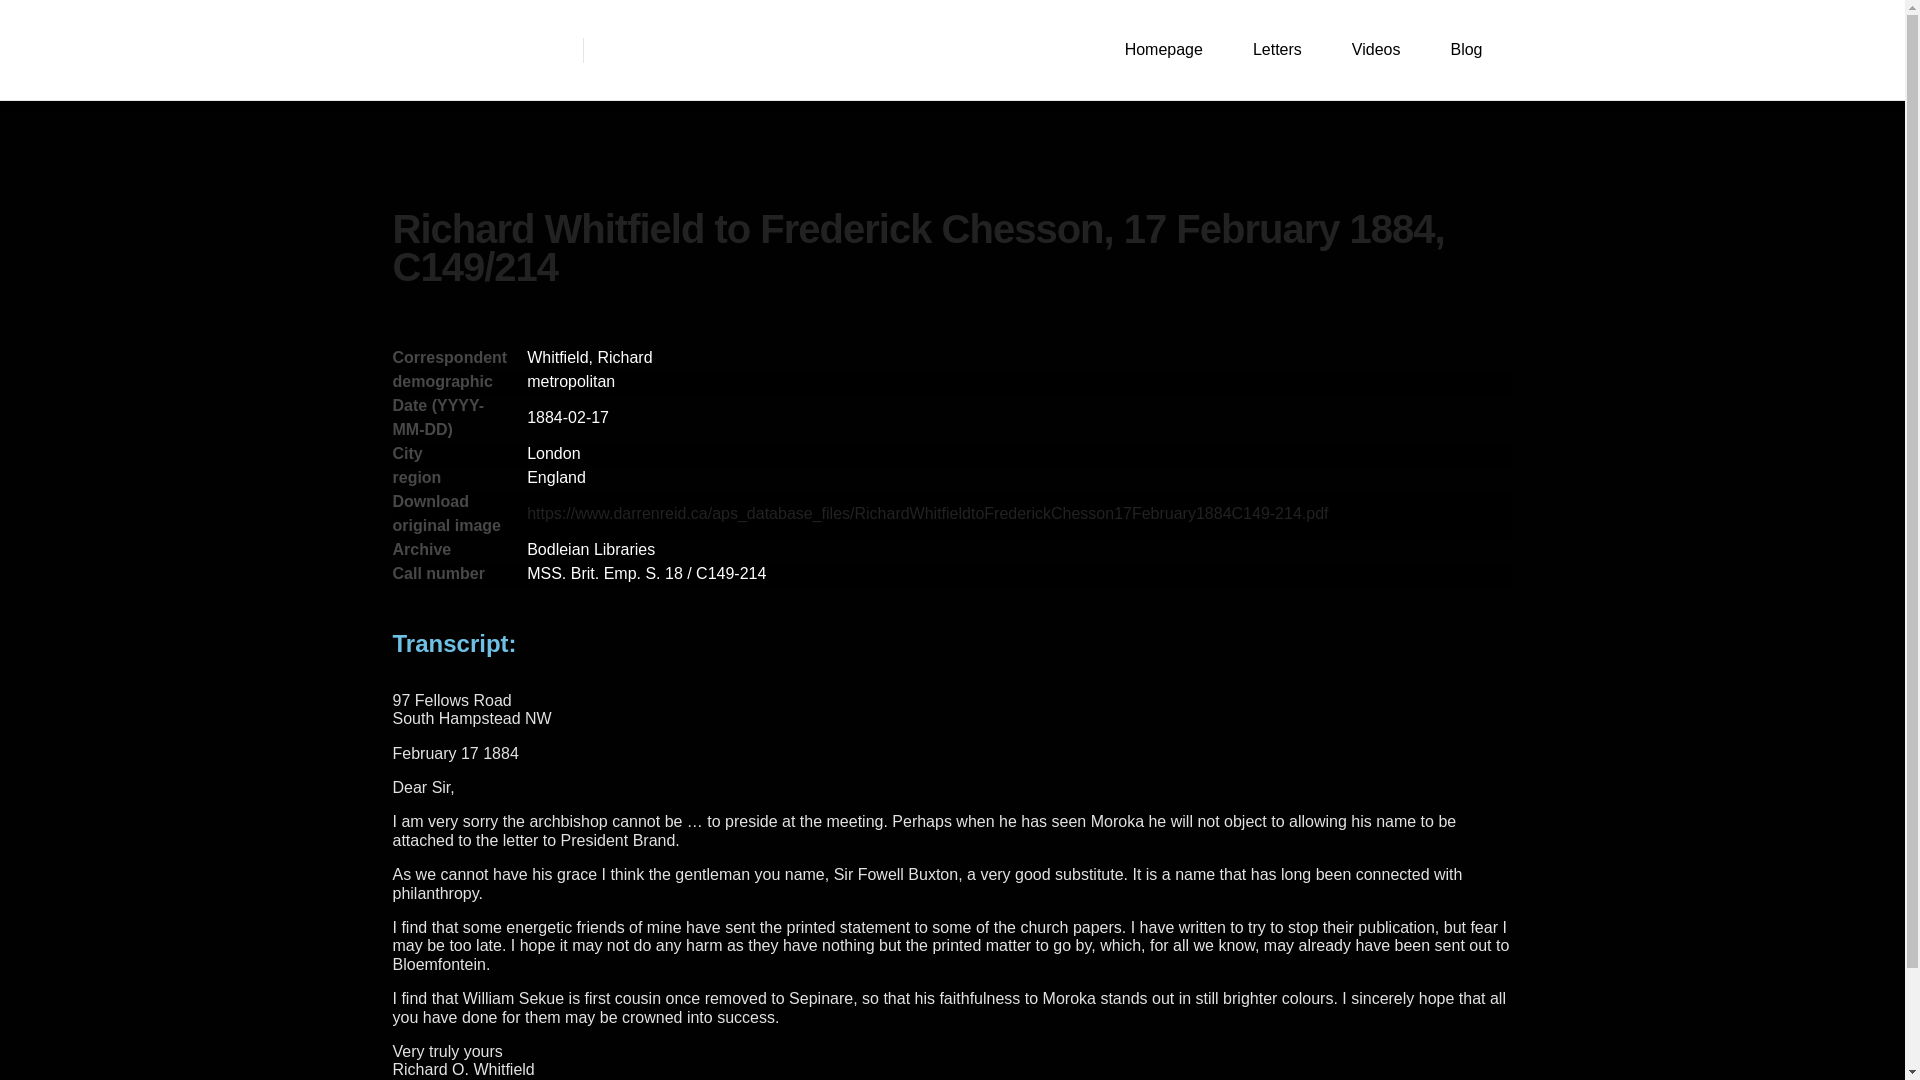  Describe the element at coordinates (1164, 50) in the screenshot. I see `Homepage` at that location.